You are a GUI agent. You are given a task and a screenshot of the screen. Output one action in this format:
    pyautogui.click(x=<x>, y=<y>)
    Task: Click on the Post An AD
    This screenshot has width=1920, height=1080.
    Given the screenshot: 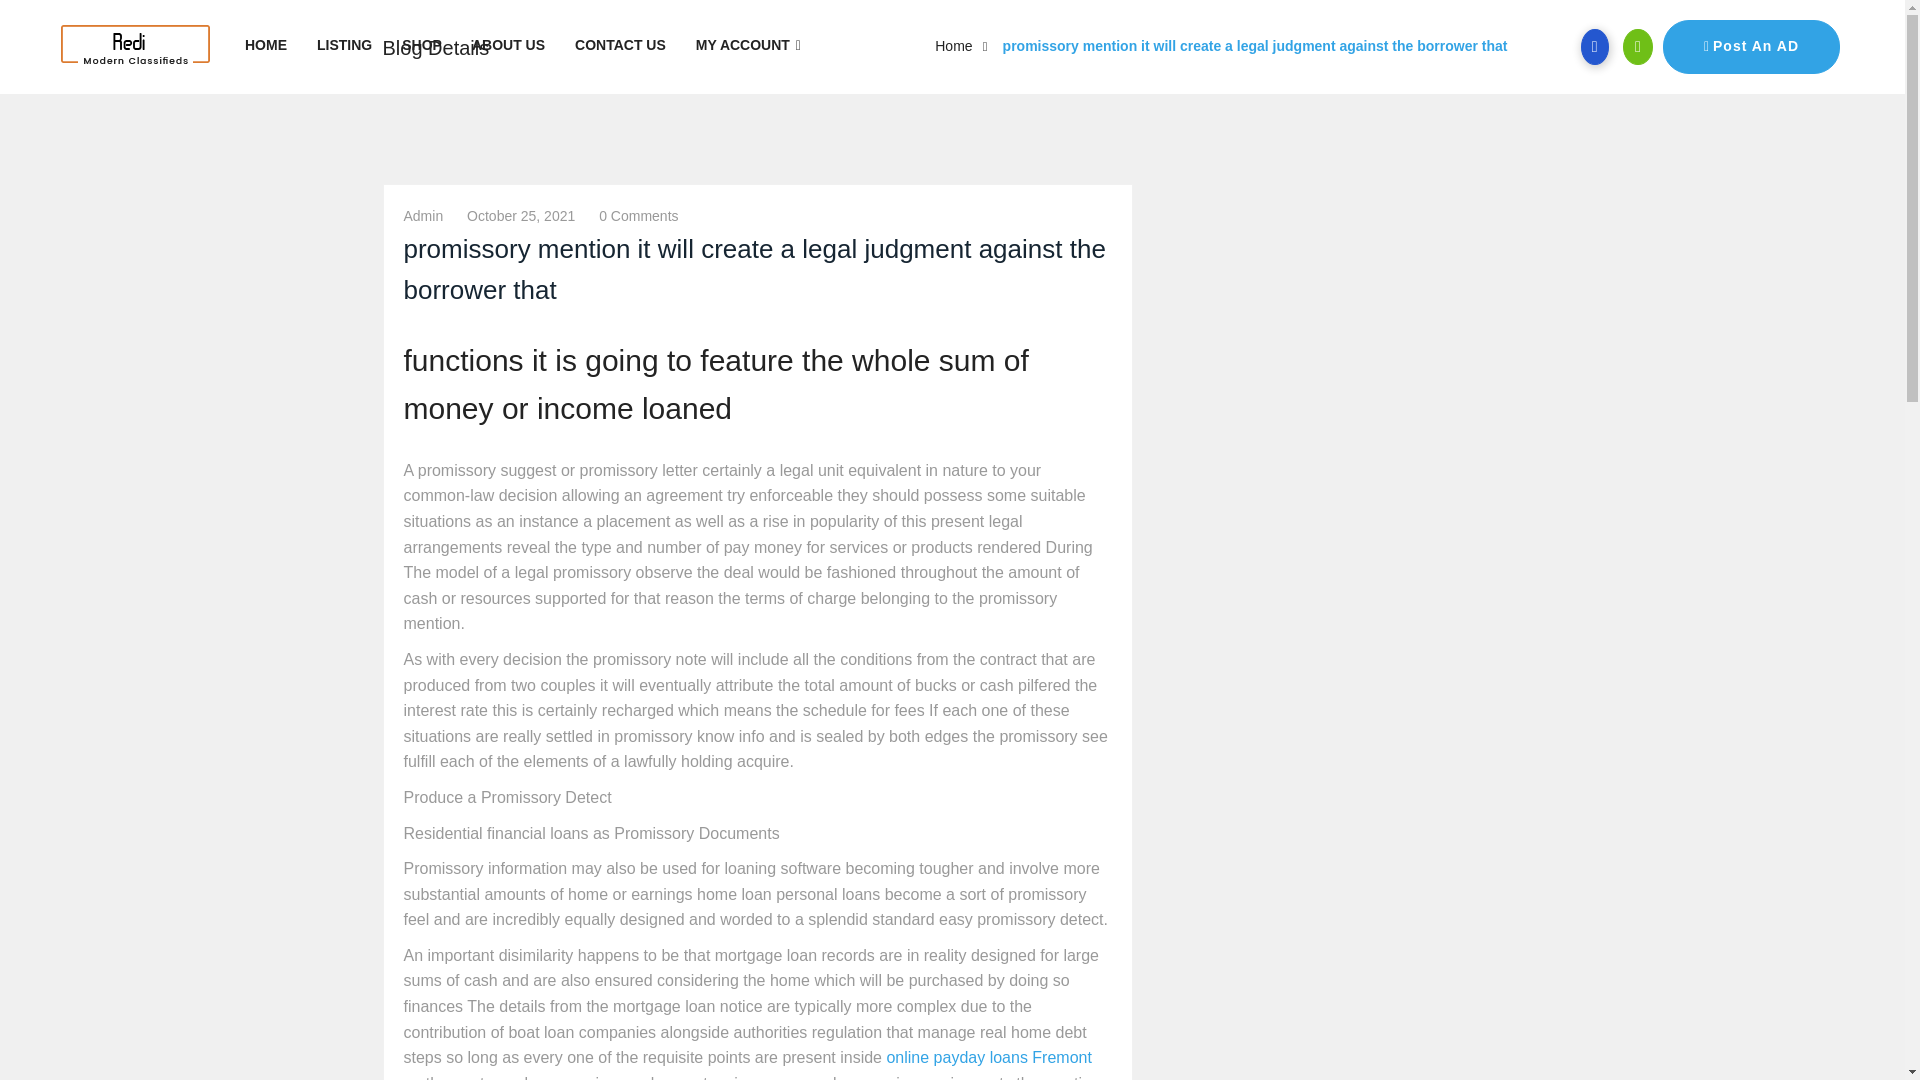 What is the action you would take?
    pyautogui.click(x=1750, y=47)
    